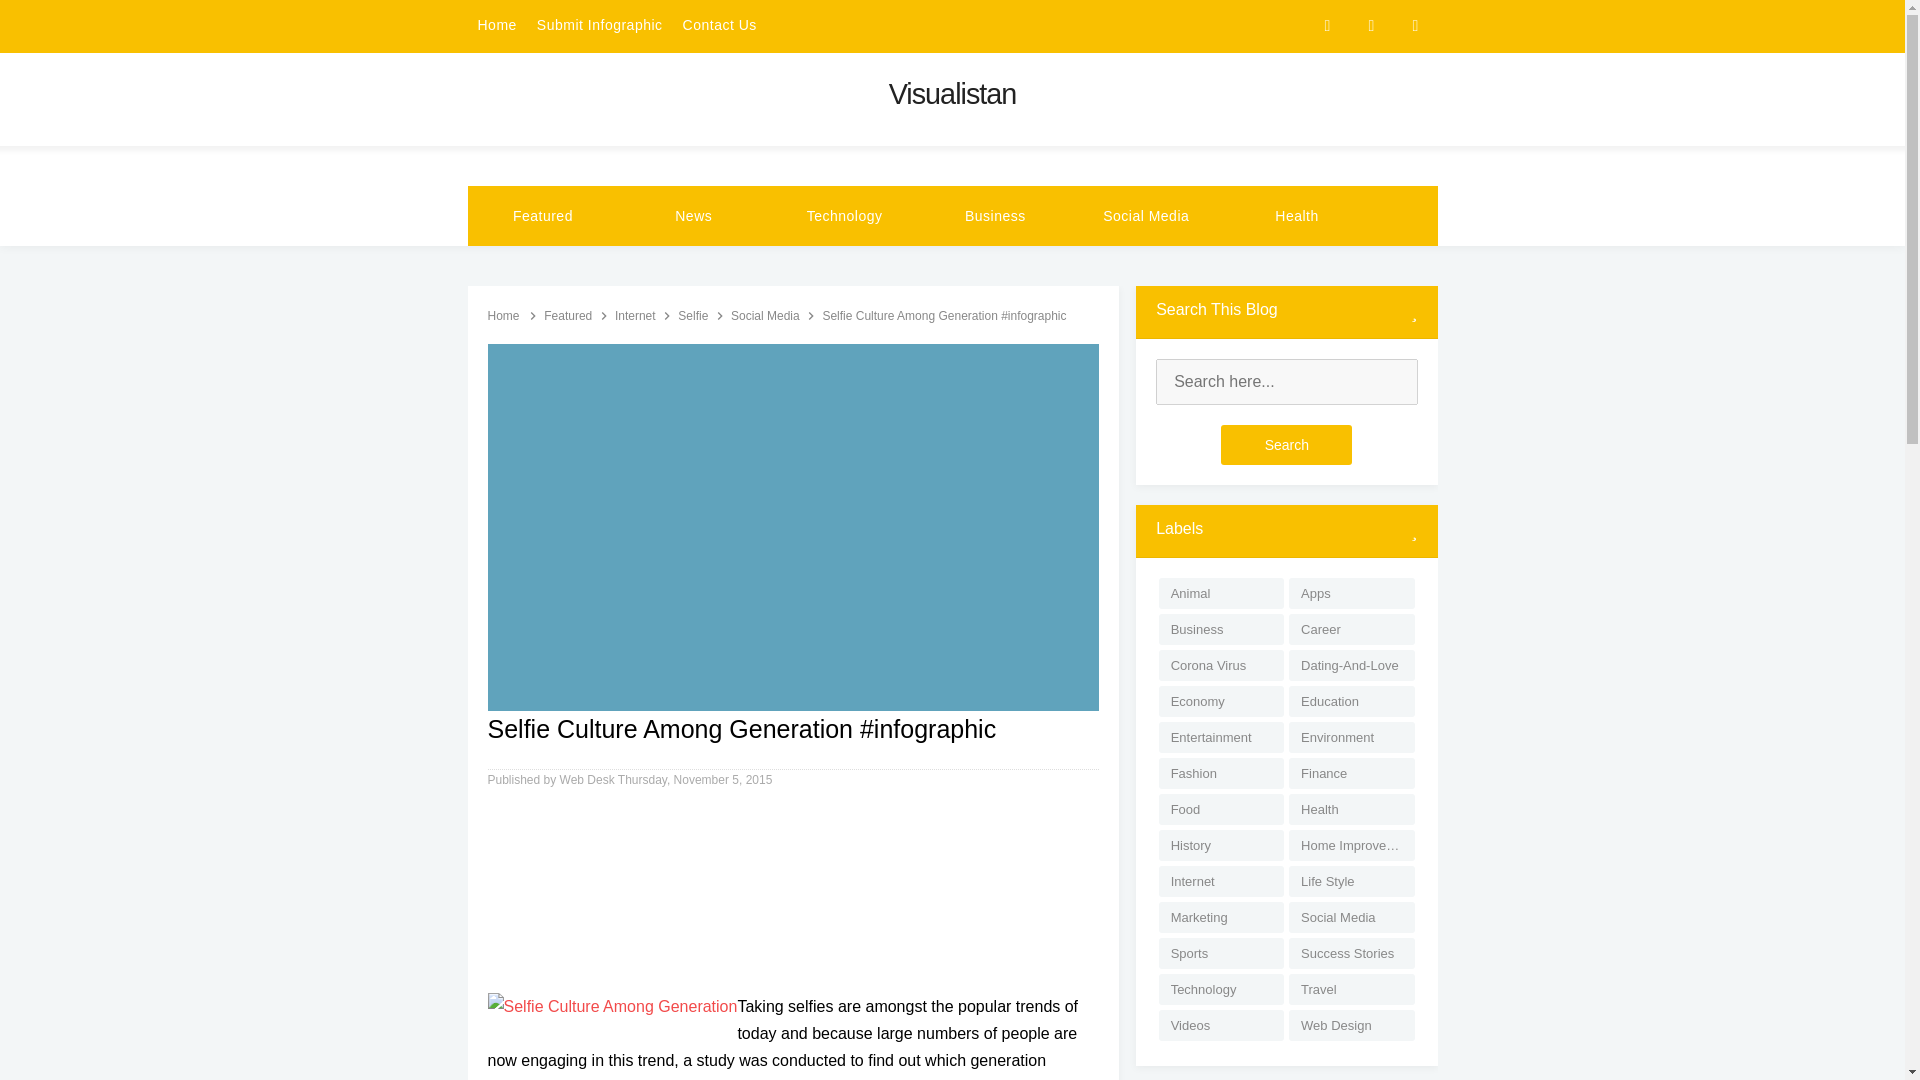 This screenshot has width=1920, height=1080. I want to click on Internet, so click(636, 315).